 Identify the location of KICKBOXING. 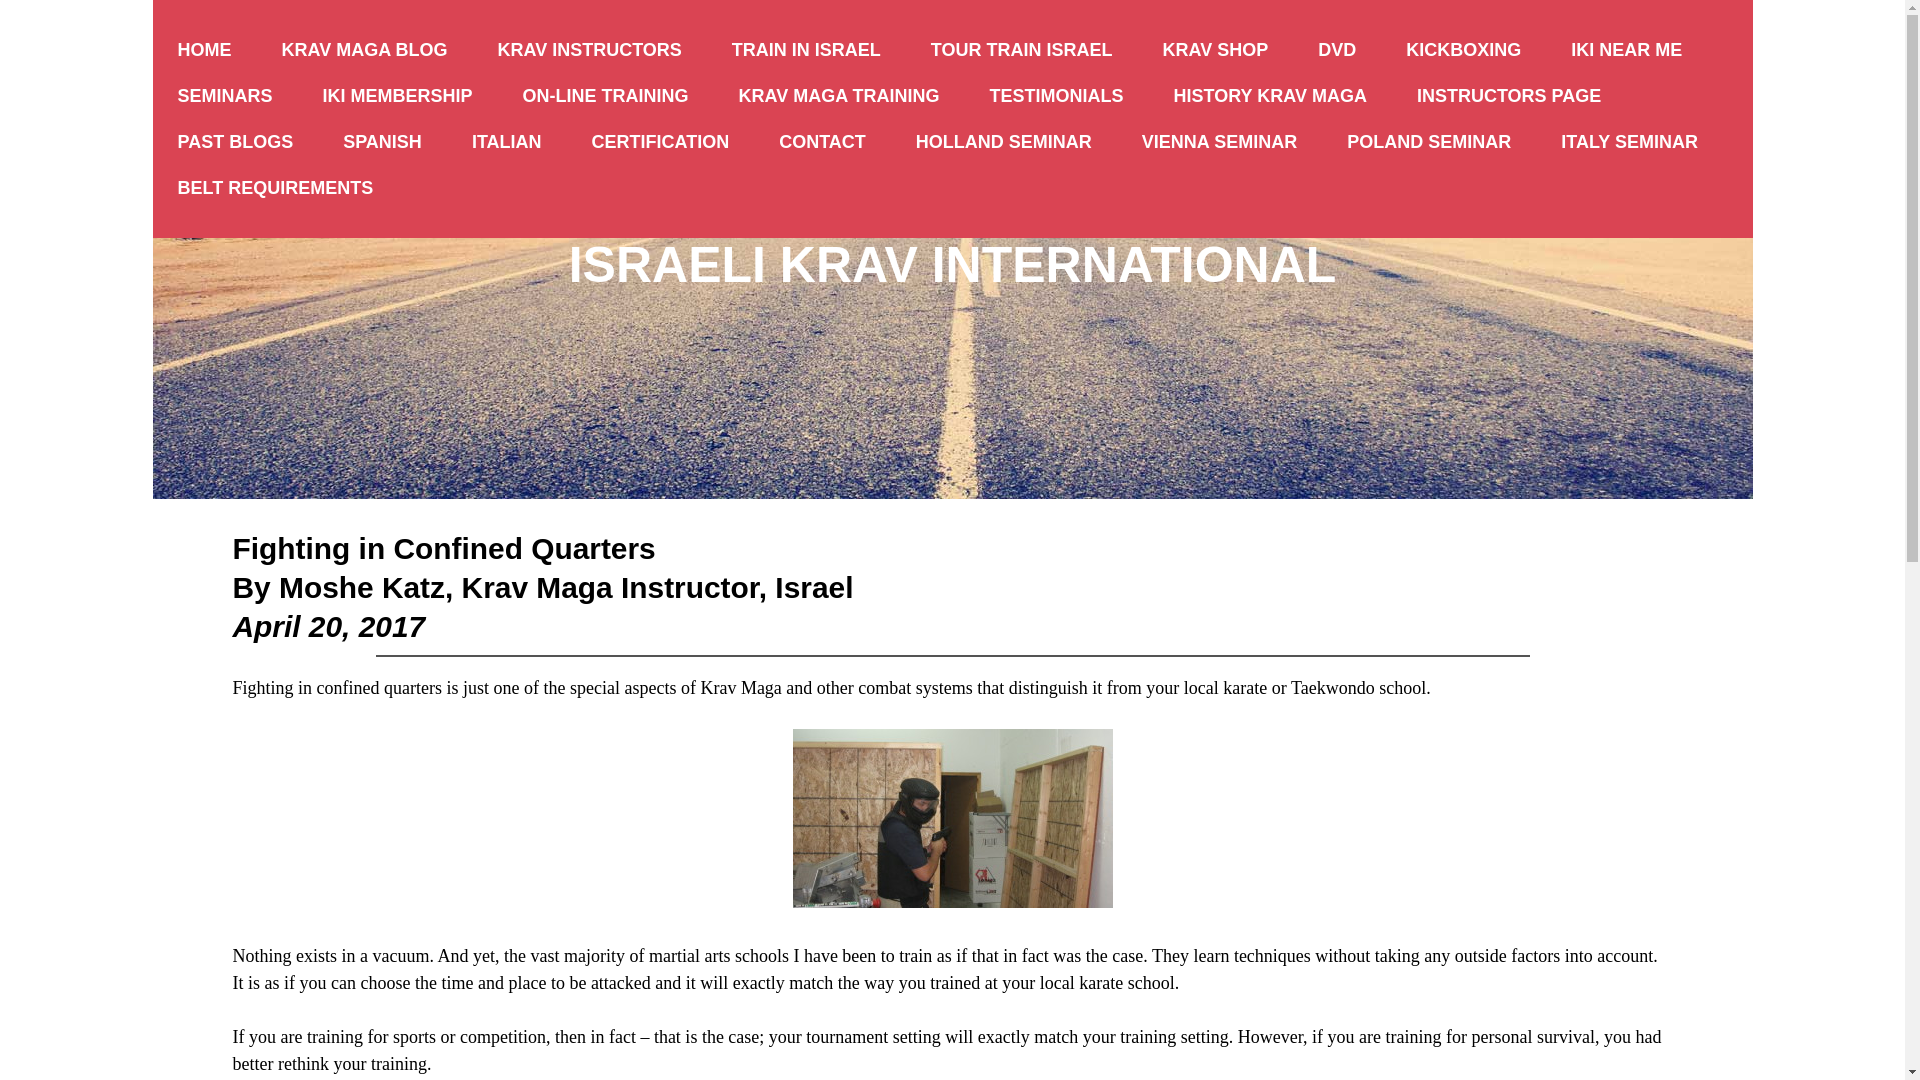
(1462, 50).